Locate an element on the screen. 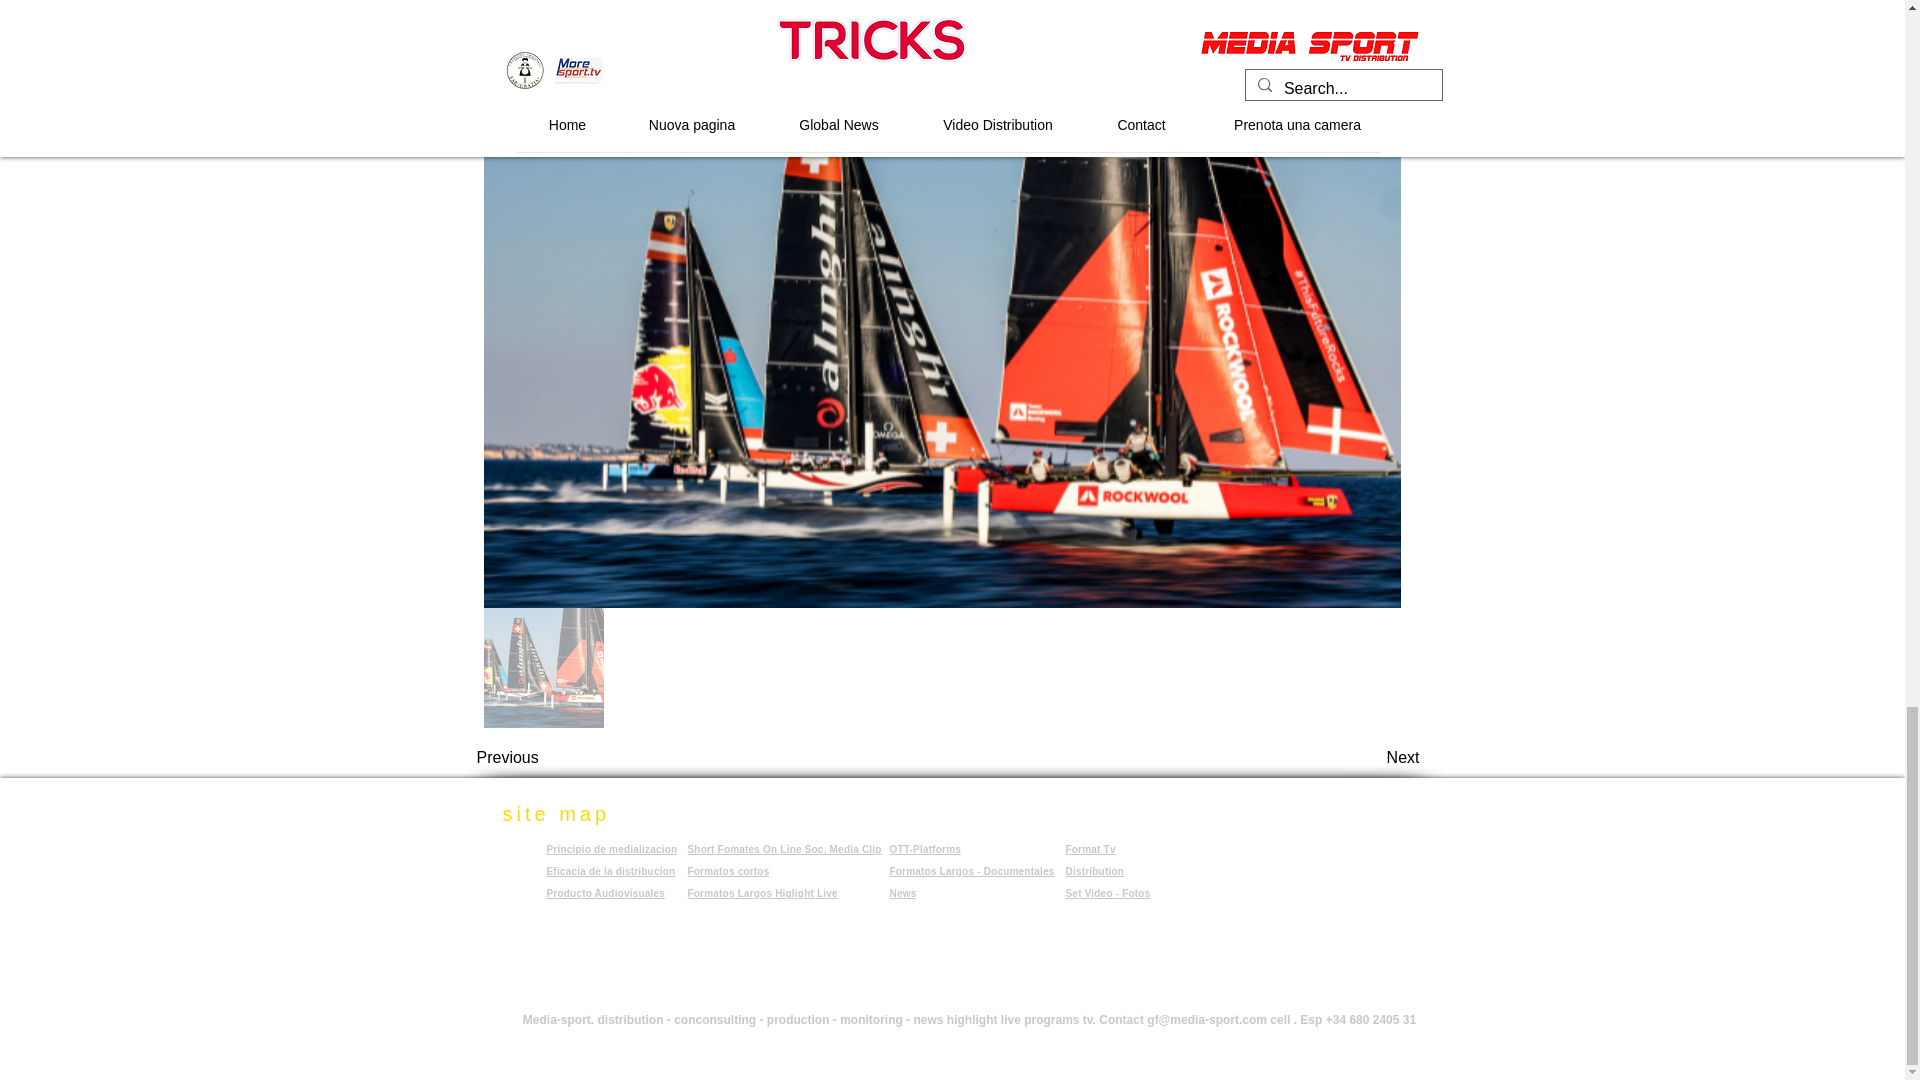 The width and height of the screenshot is (1920, 1080). Eficacia de la distribucion is located at coordinates (610, 871).